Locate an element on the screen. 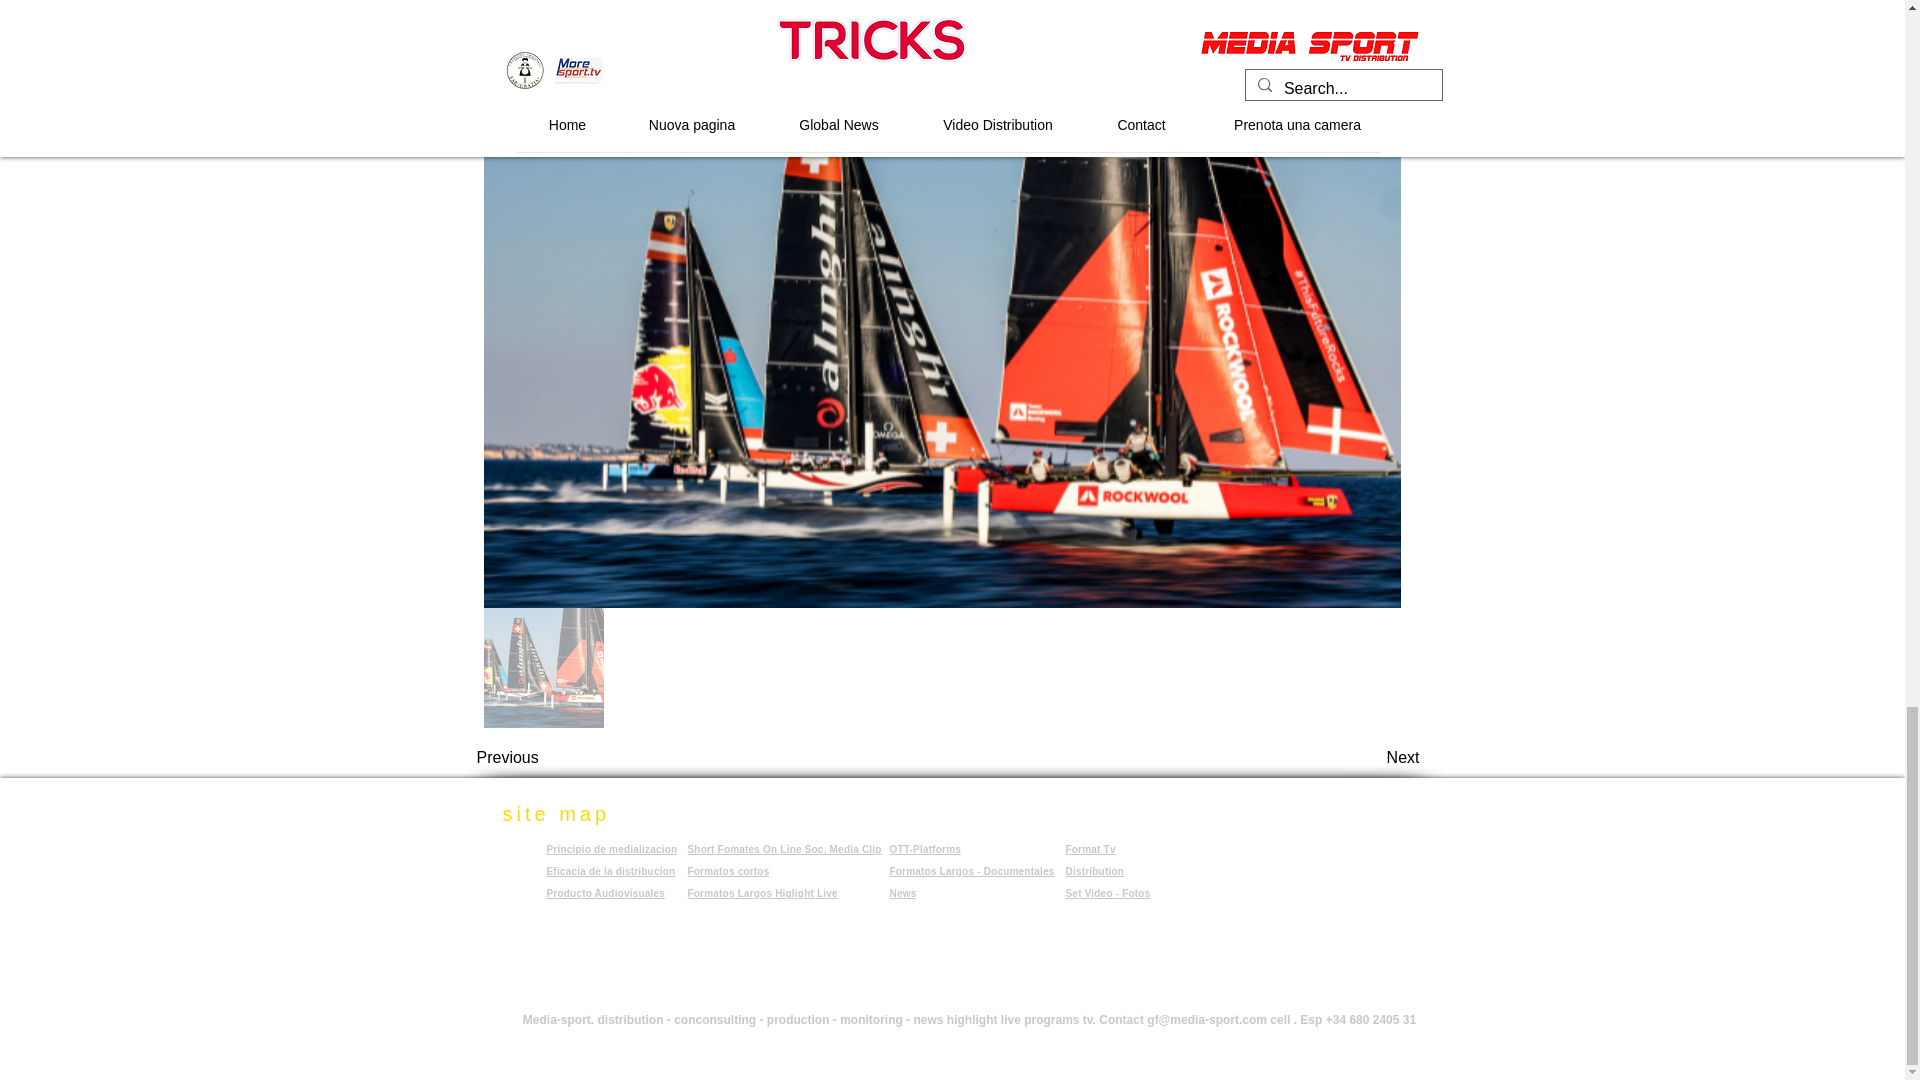 The width and height of the screenshot is (1920, 1080). Eficacia de la distribucion is located at coordinates (610, 871).